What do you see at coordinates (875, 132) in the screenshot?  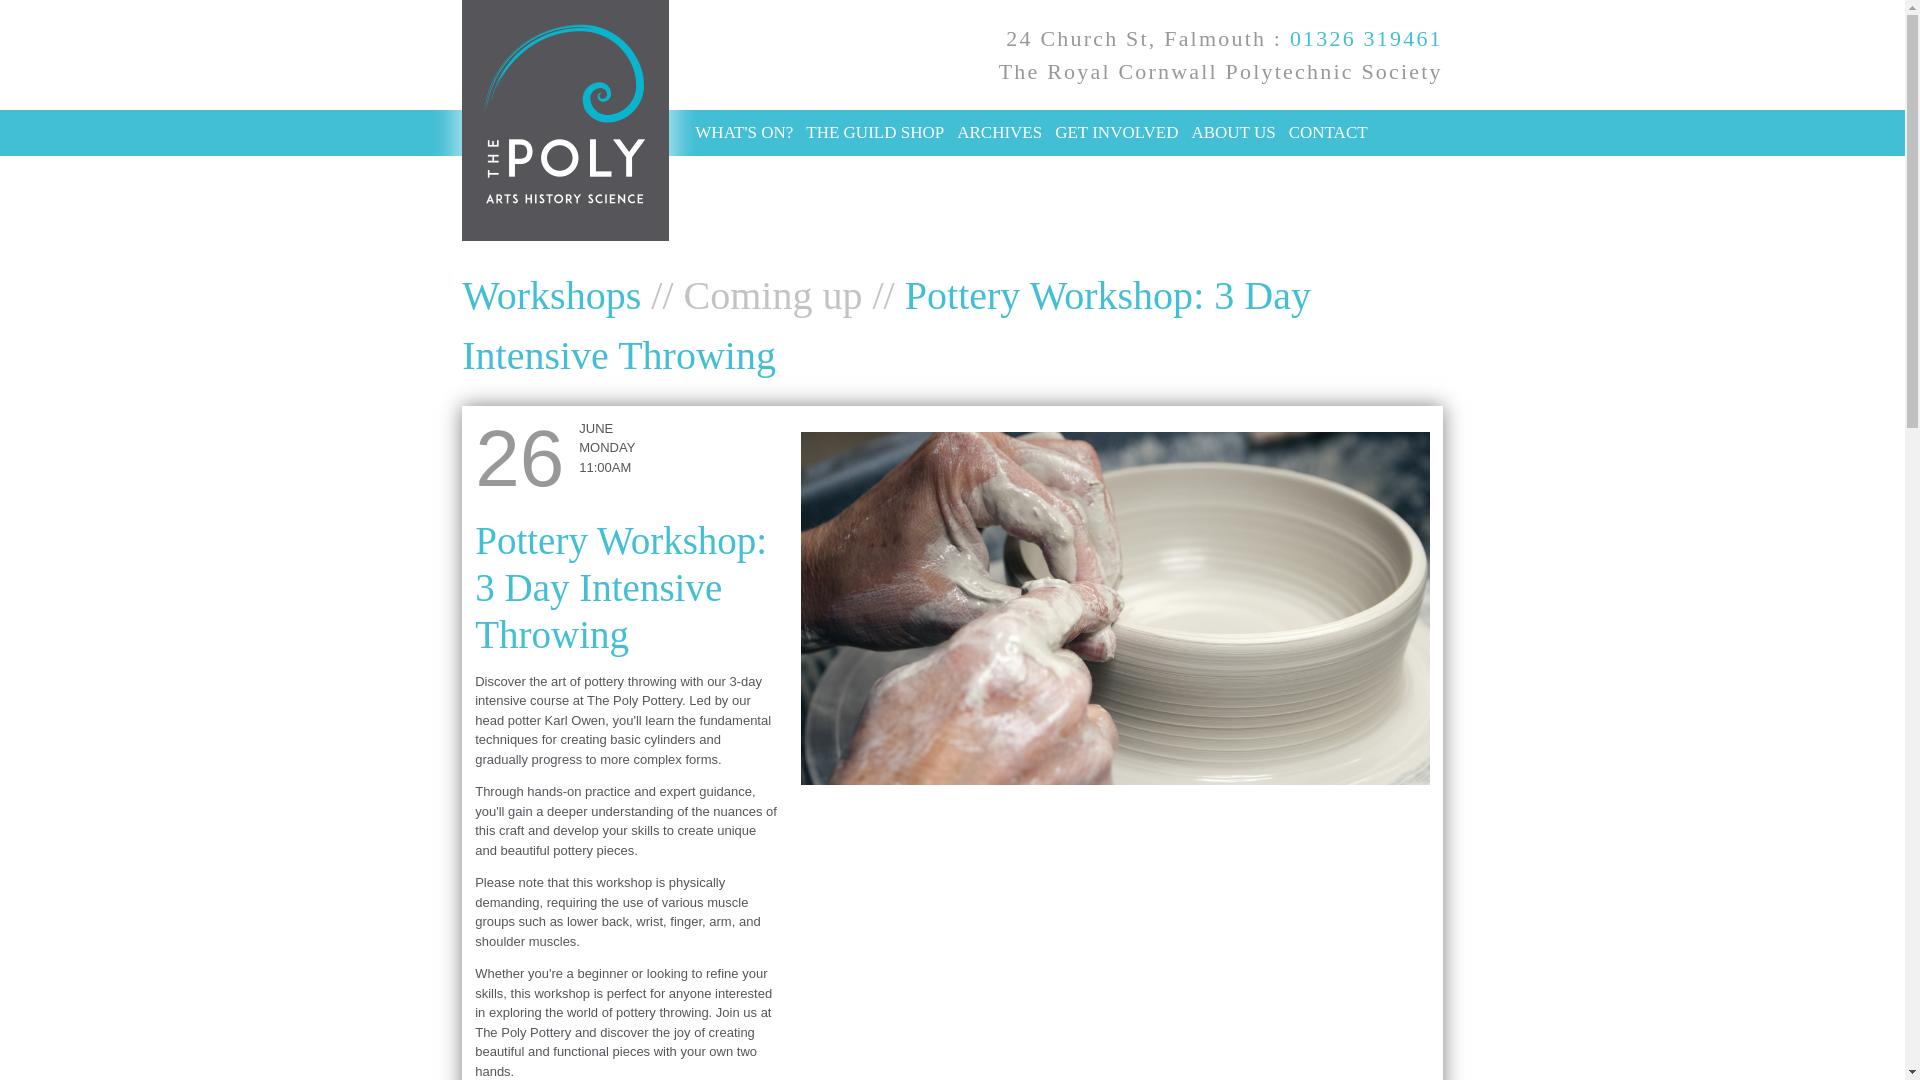 I see `THE GUILD SHOP` at bounding box center [875, 132].